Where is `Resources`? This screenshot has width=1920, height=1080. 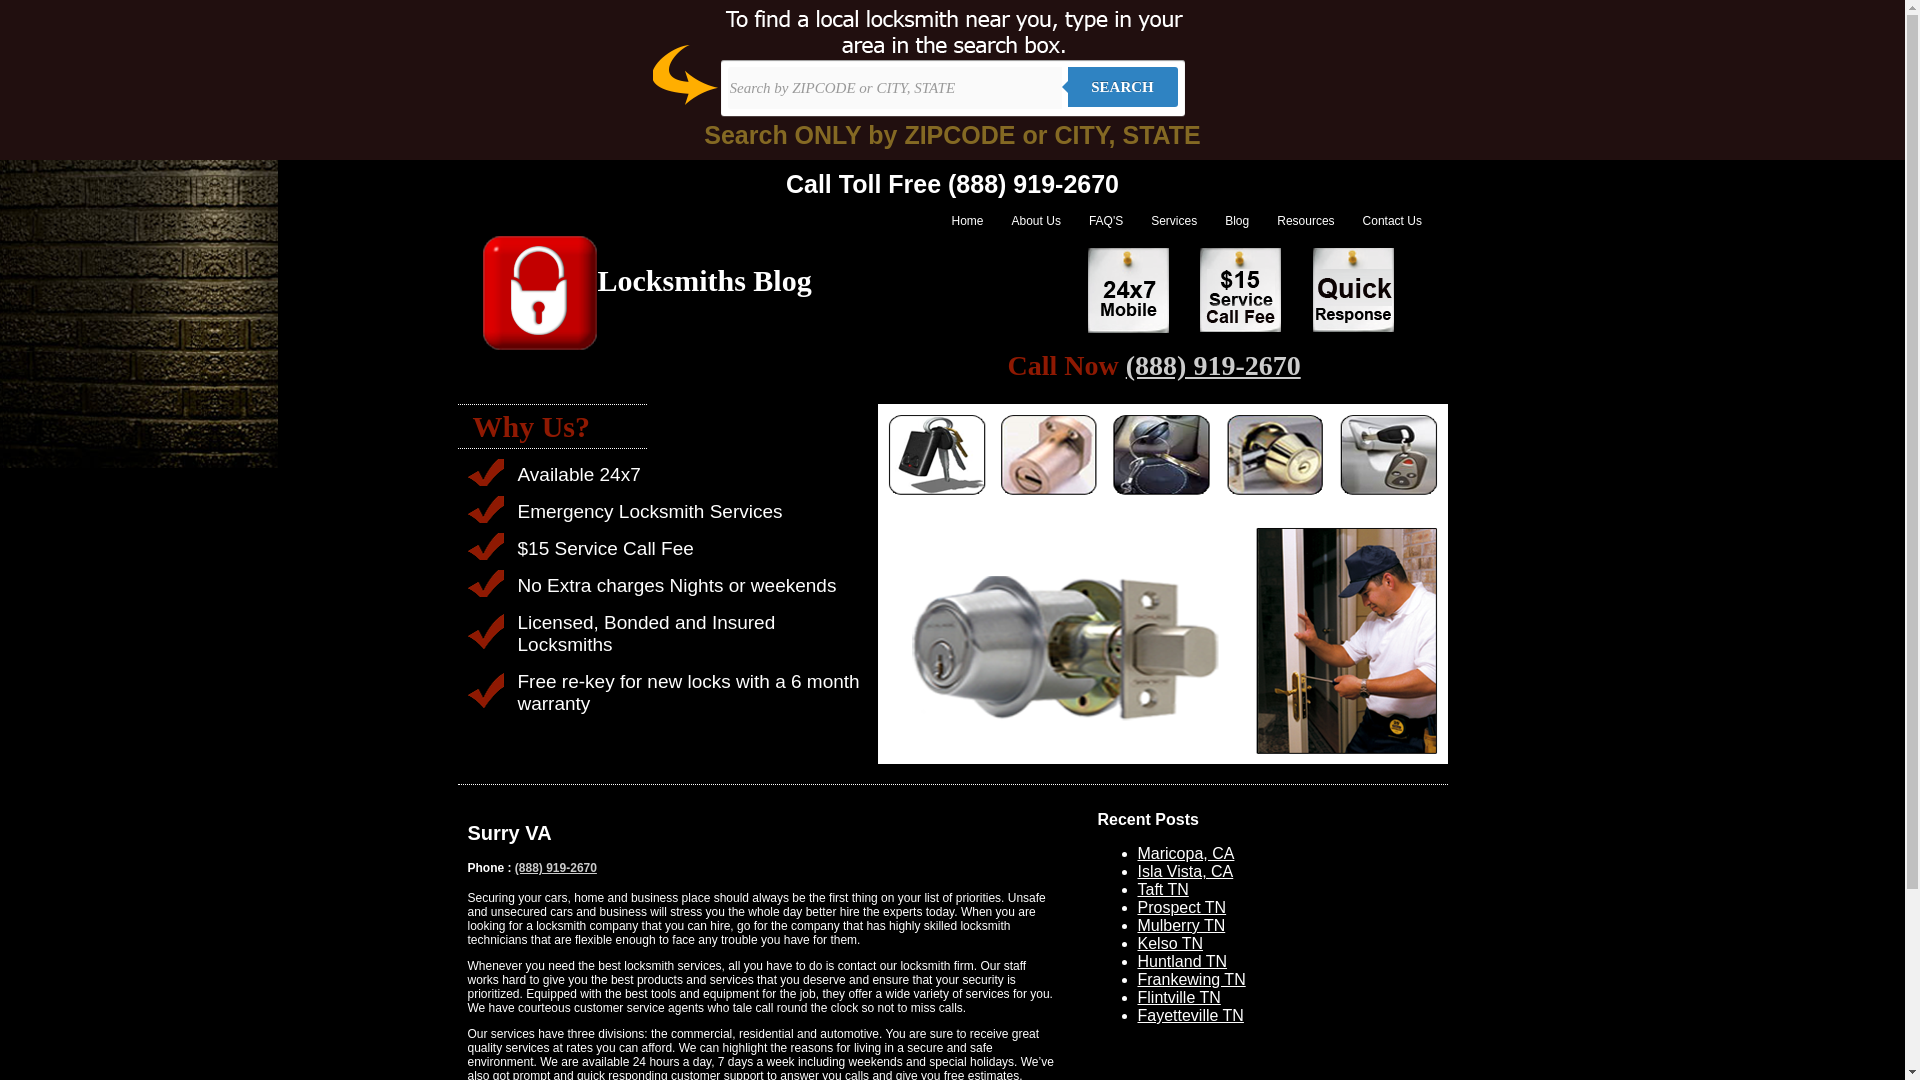
Resources is located at coordinates (1305, 220).